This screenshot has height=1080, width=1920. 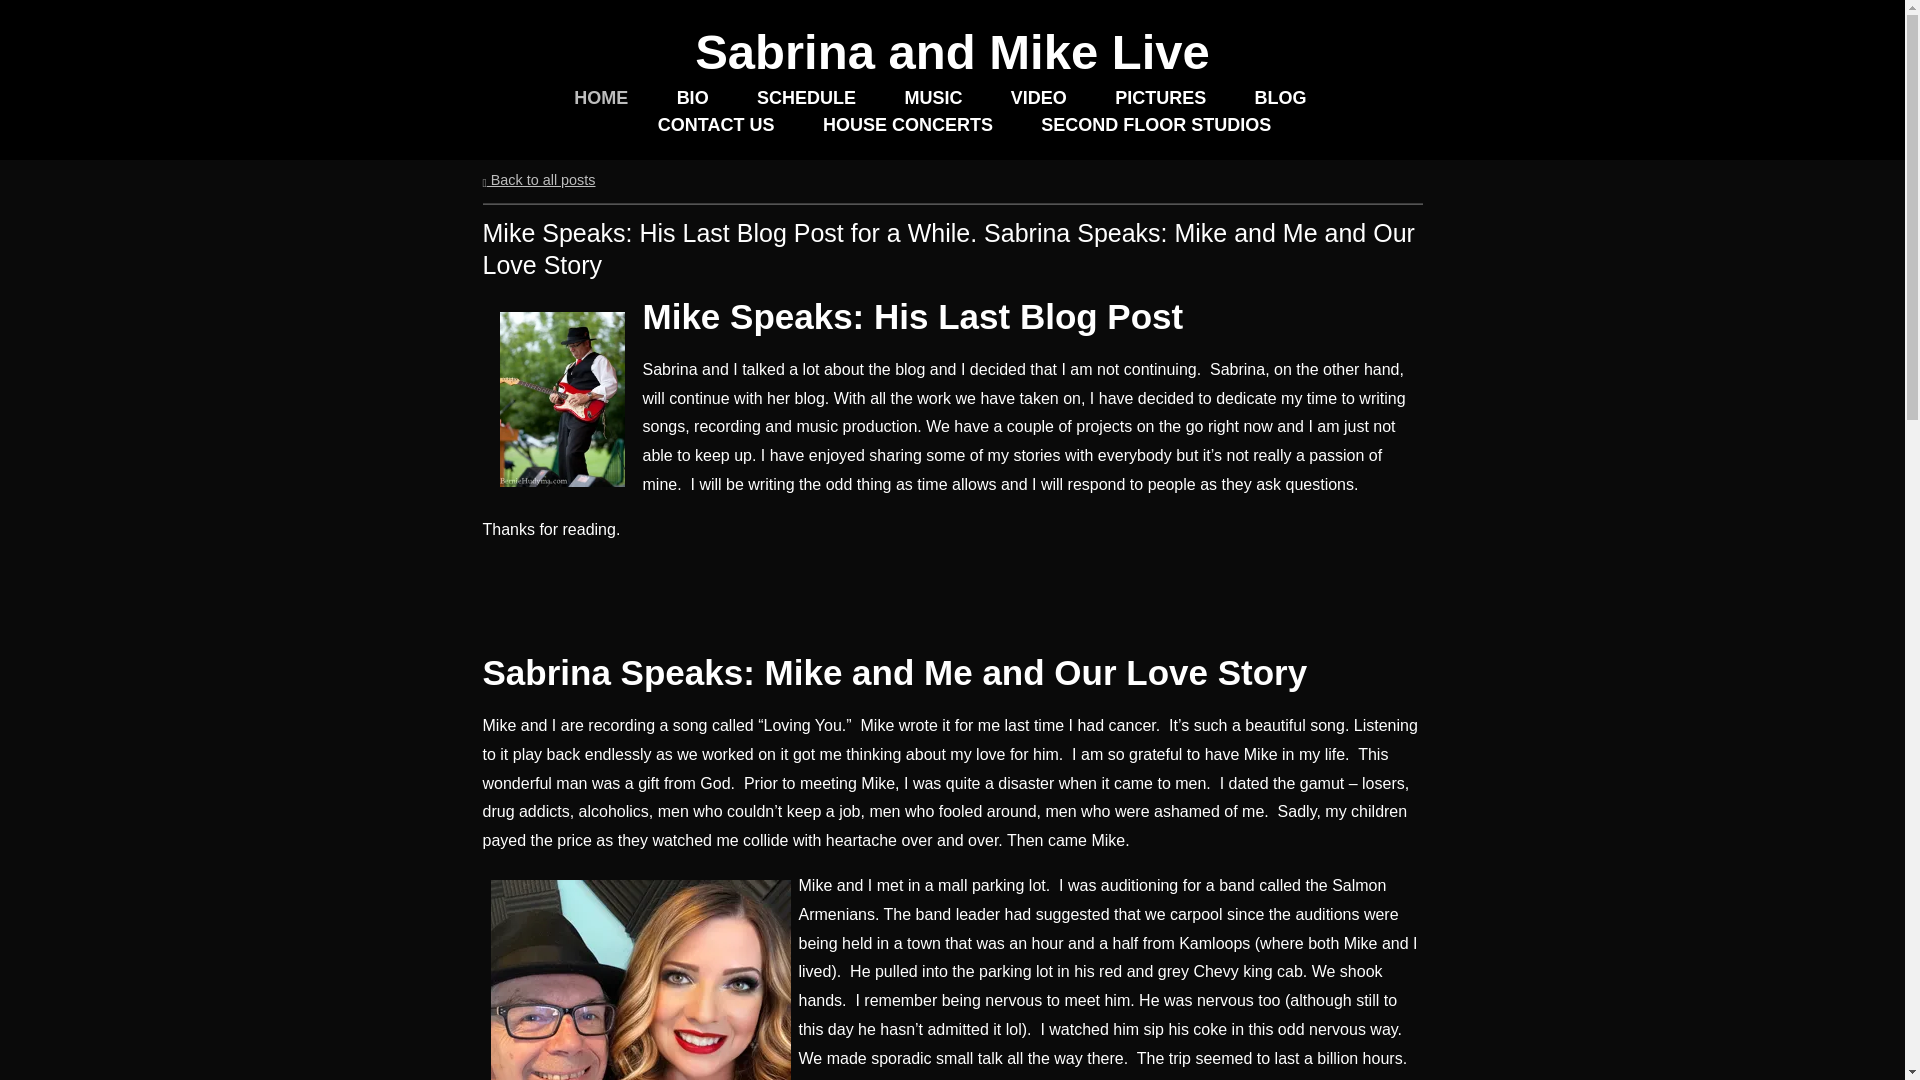 I want to click on Back to all posts, so click(x=538, y=179).